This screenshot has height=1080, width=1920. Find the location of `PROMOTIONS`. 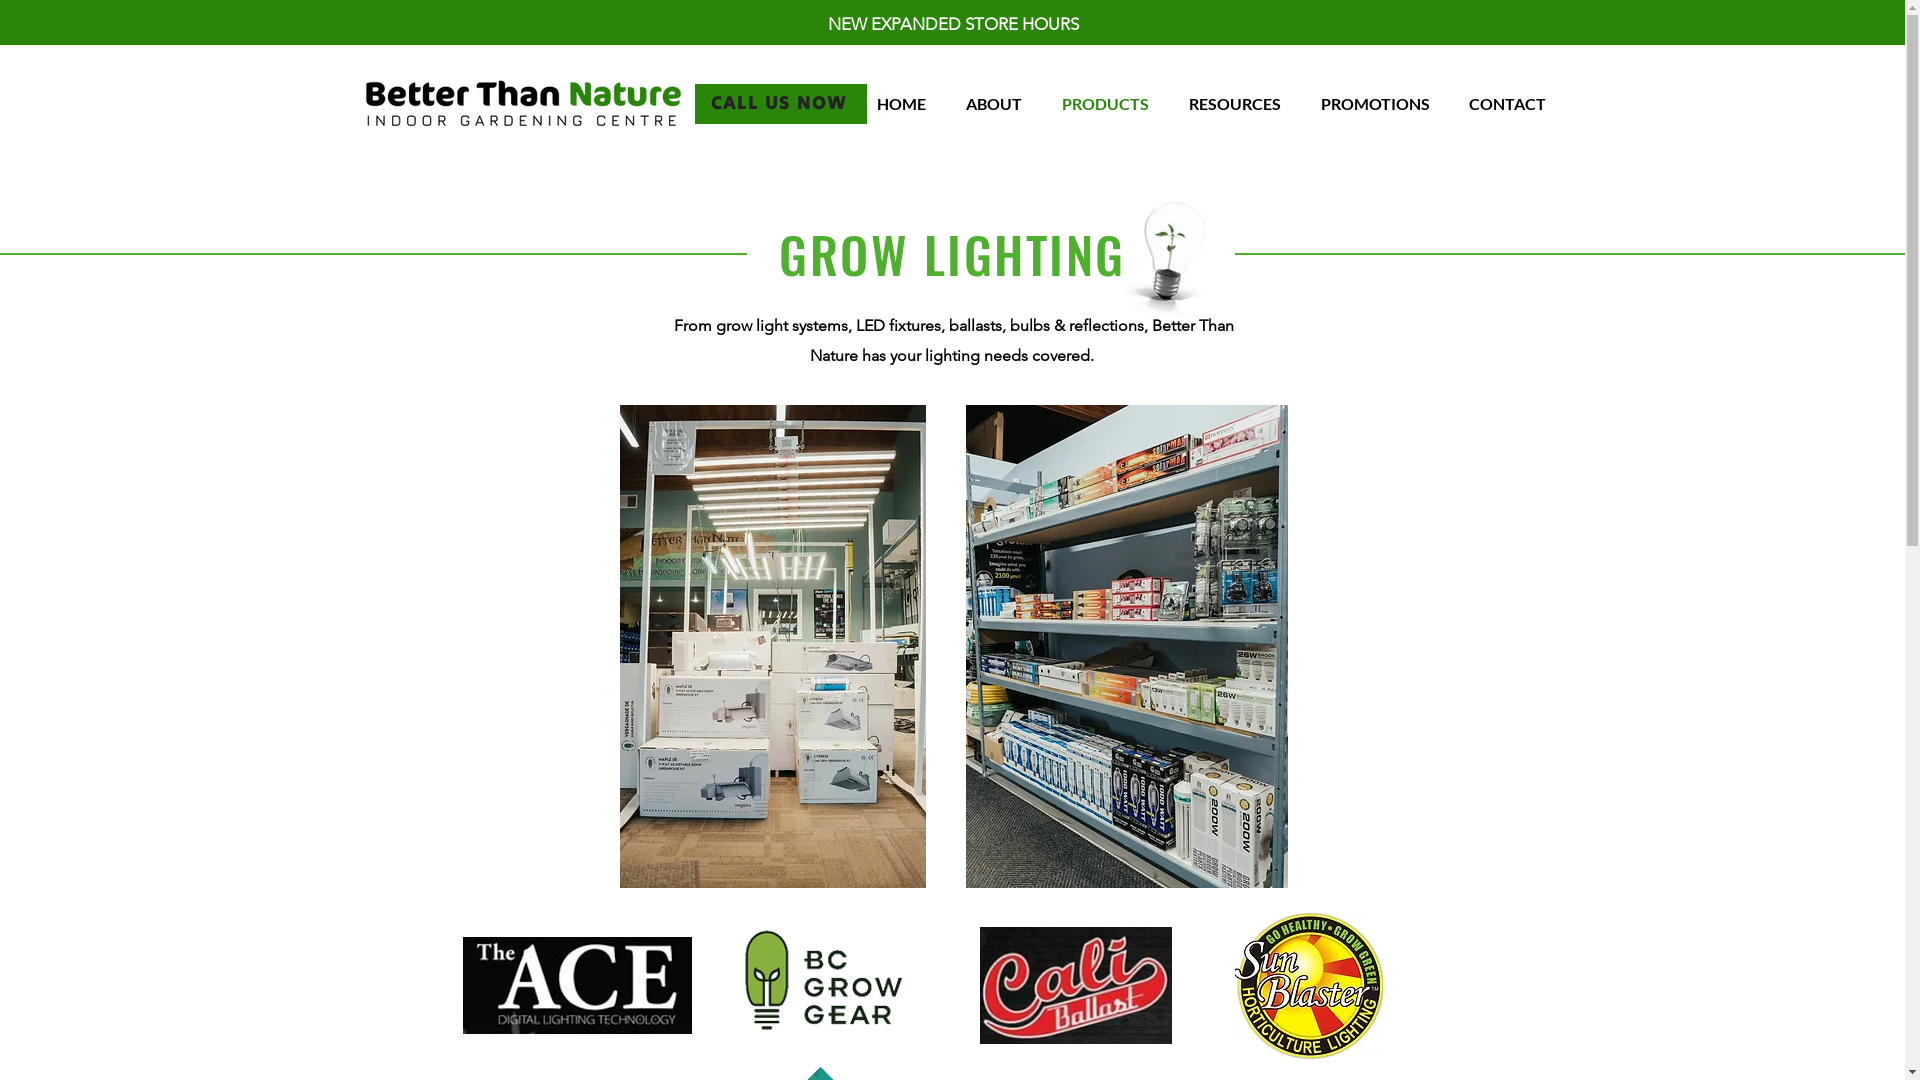

PROMOTIONS is located at coordinates (1384, 104).